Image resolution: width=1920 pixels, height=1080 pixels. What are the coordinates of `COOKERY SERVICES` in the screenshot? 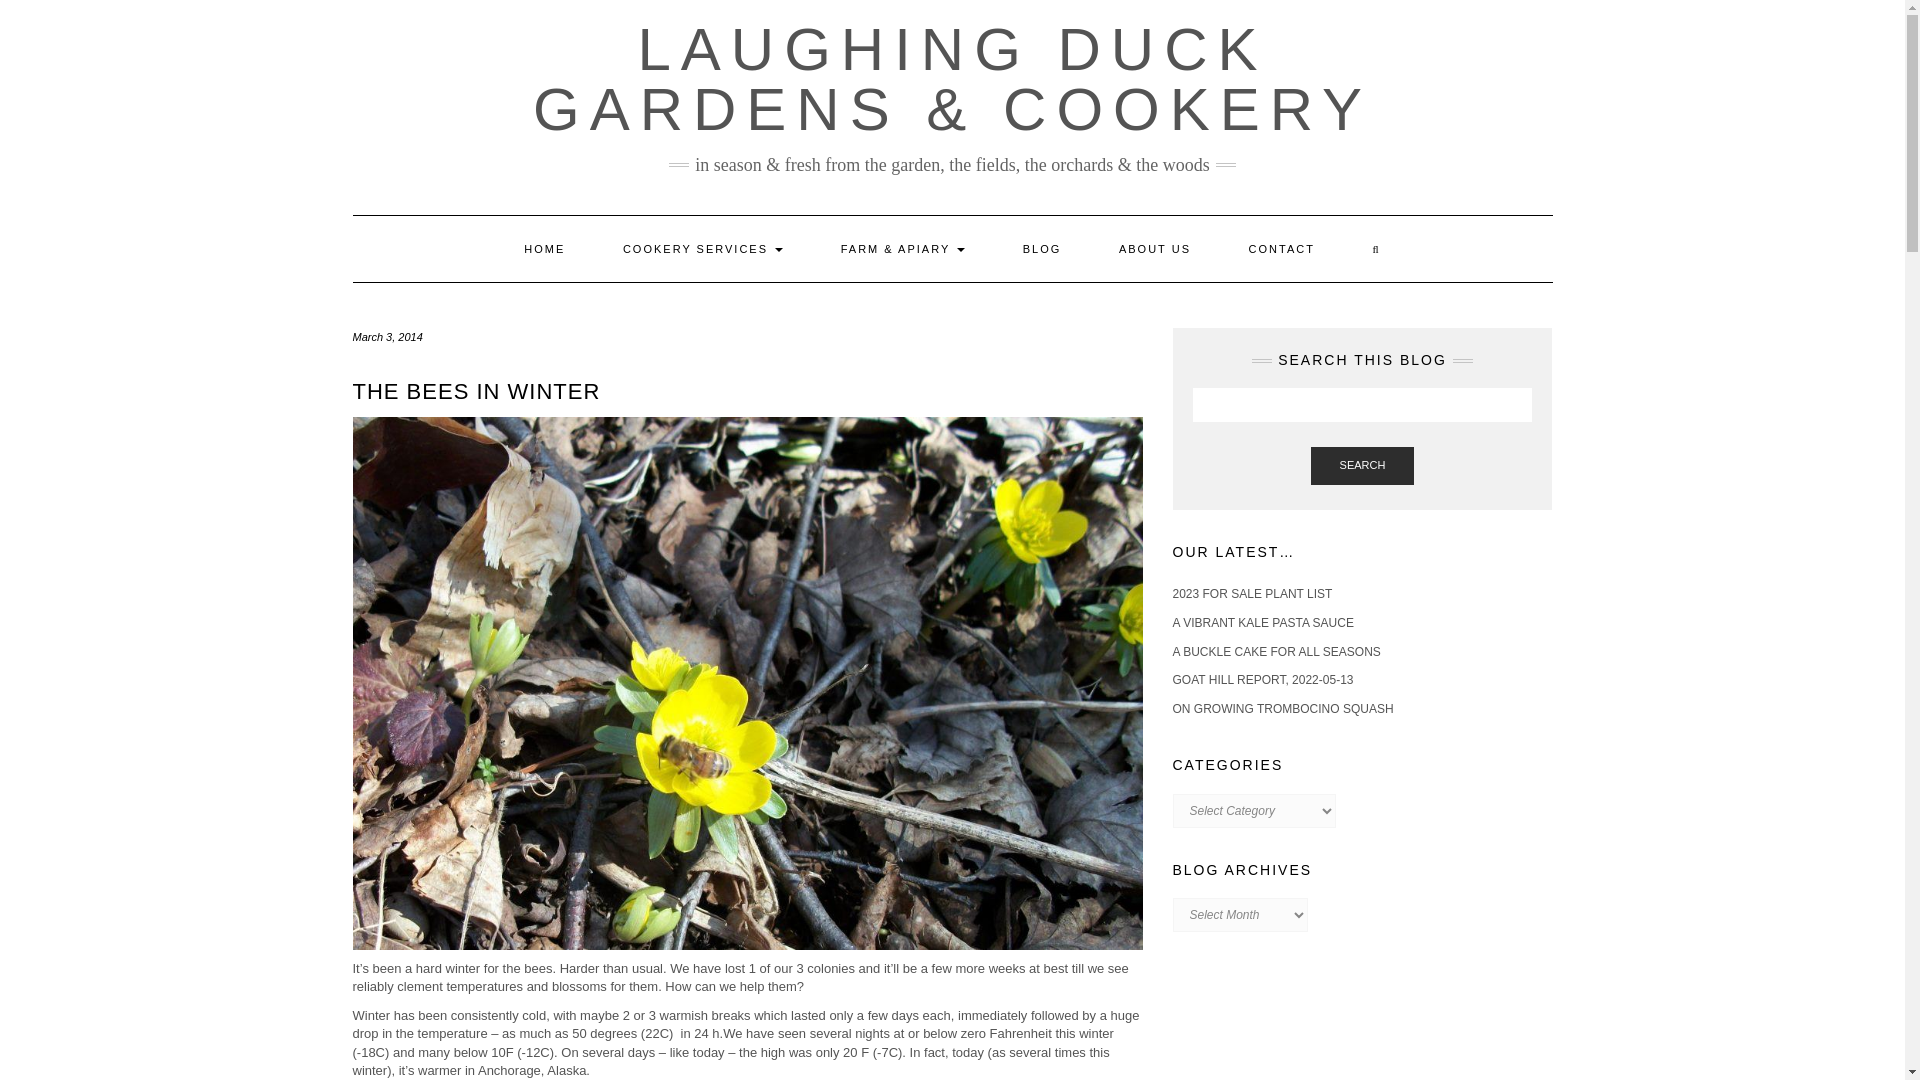 It's located at (702, 248).